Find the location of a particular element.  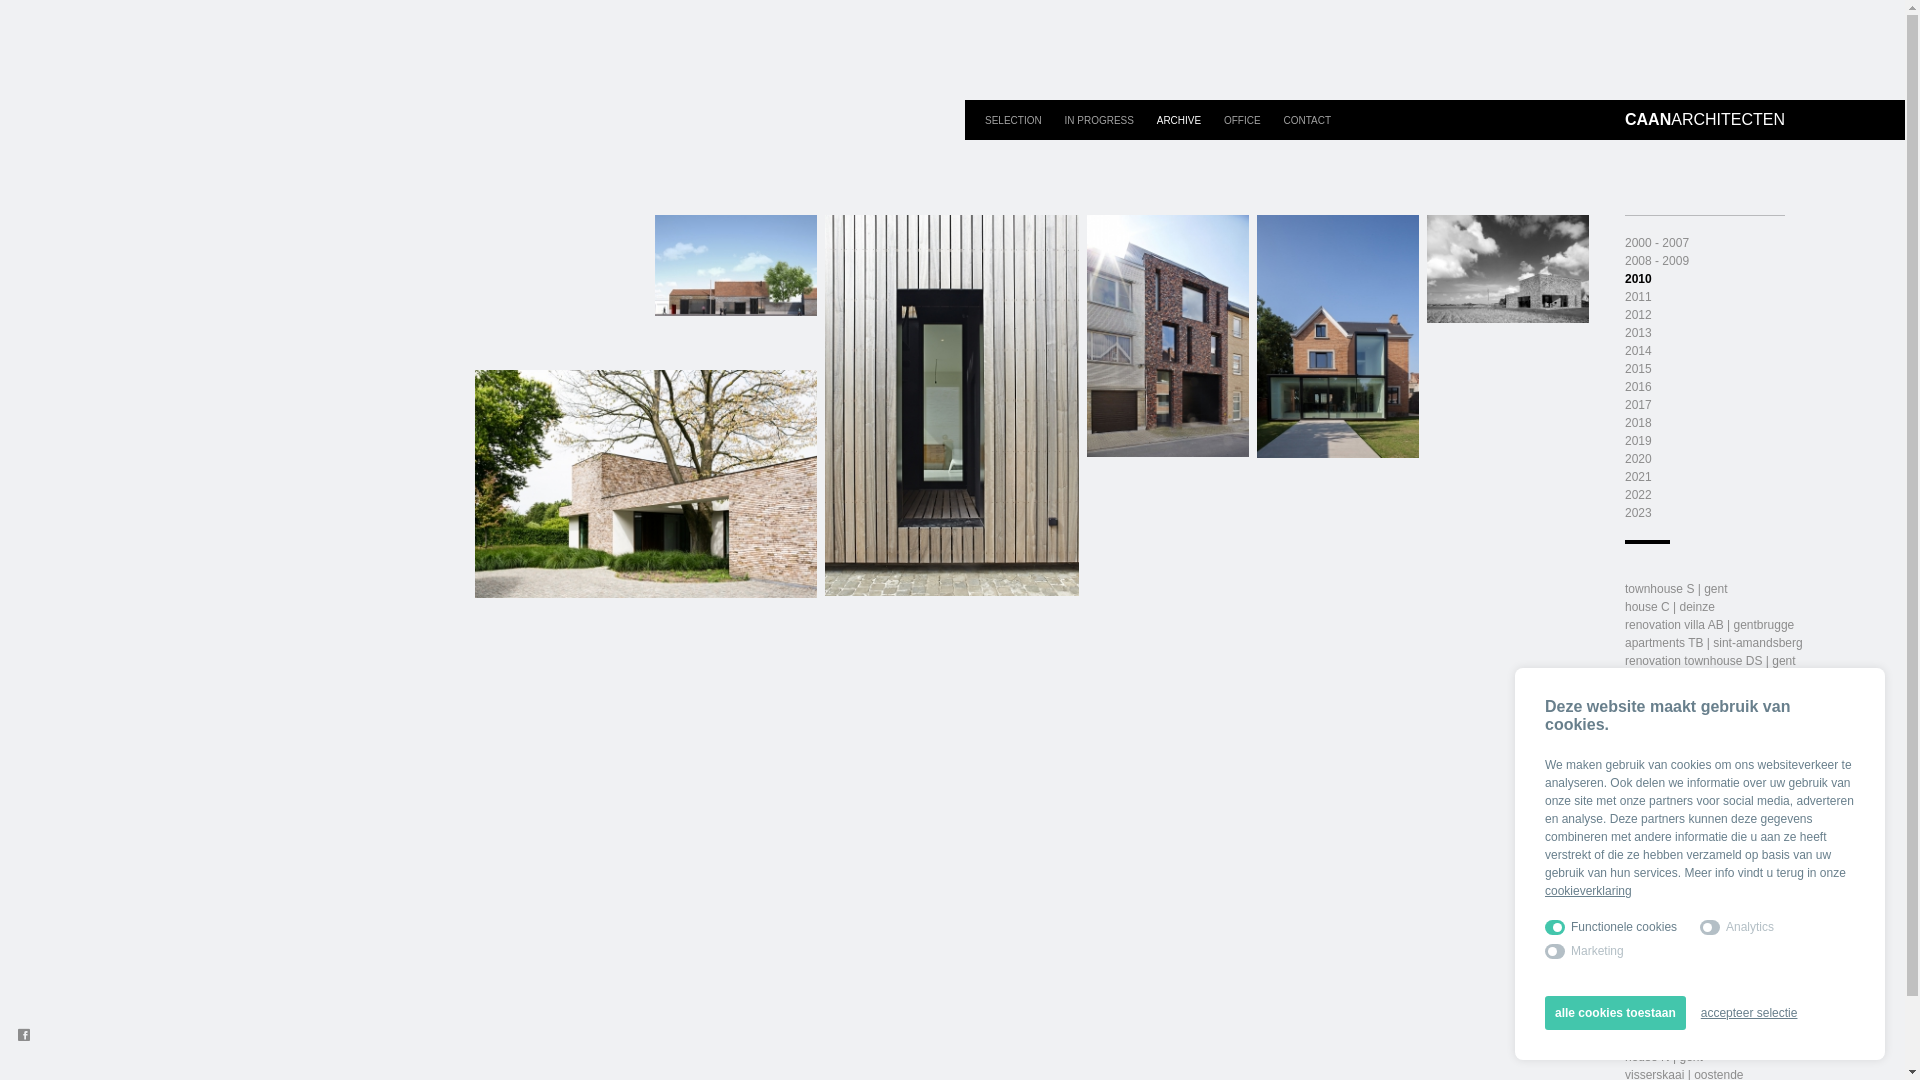

renovation villa AB | gentbrugge is located at coordinates (1710, 625).